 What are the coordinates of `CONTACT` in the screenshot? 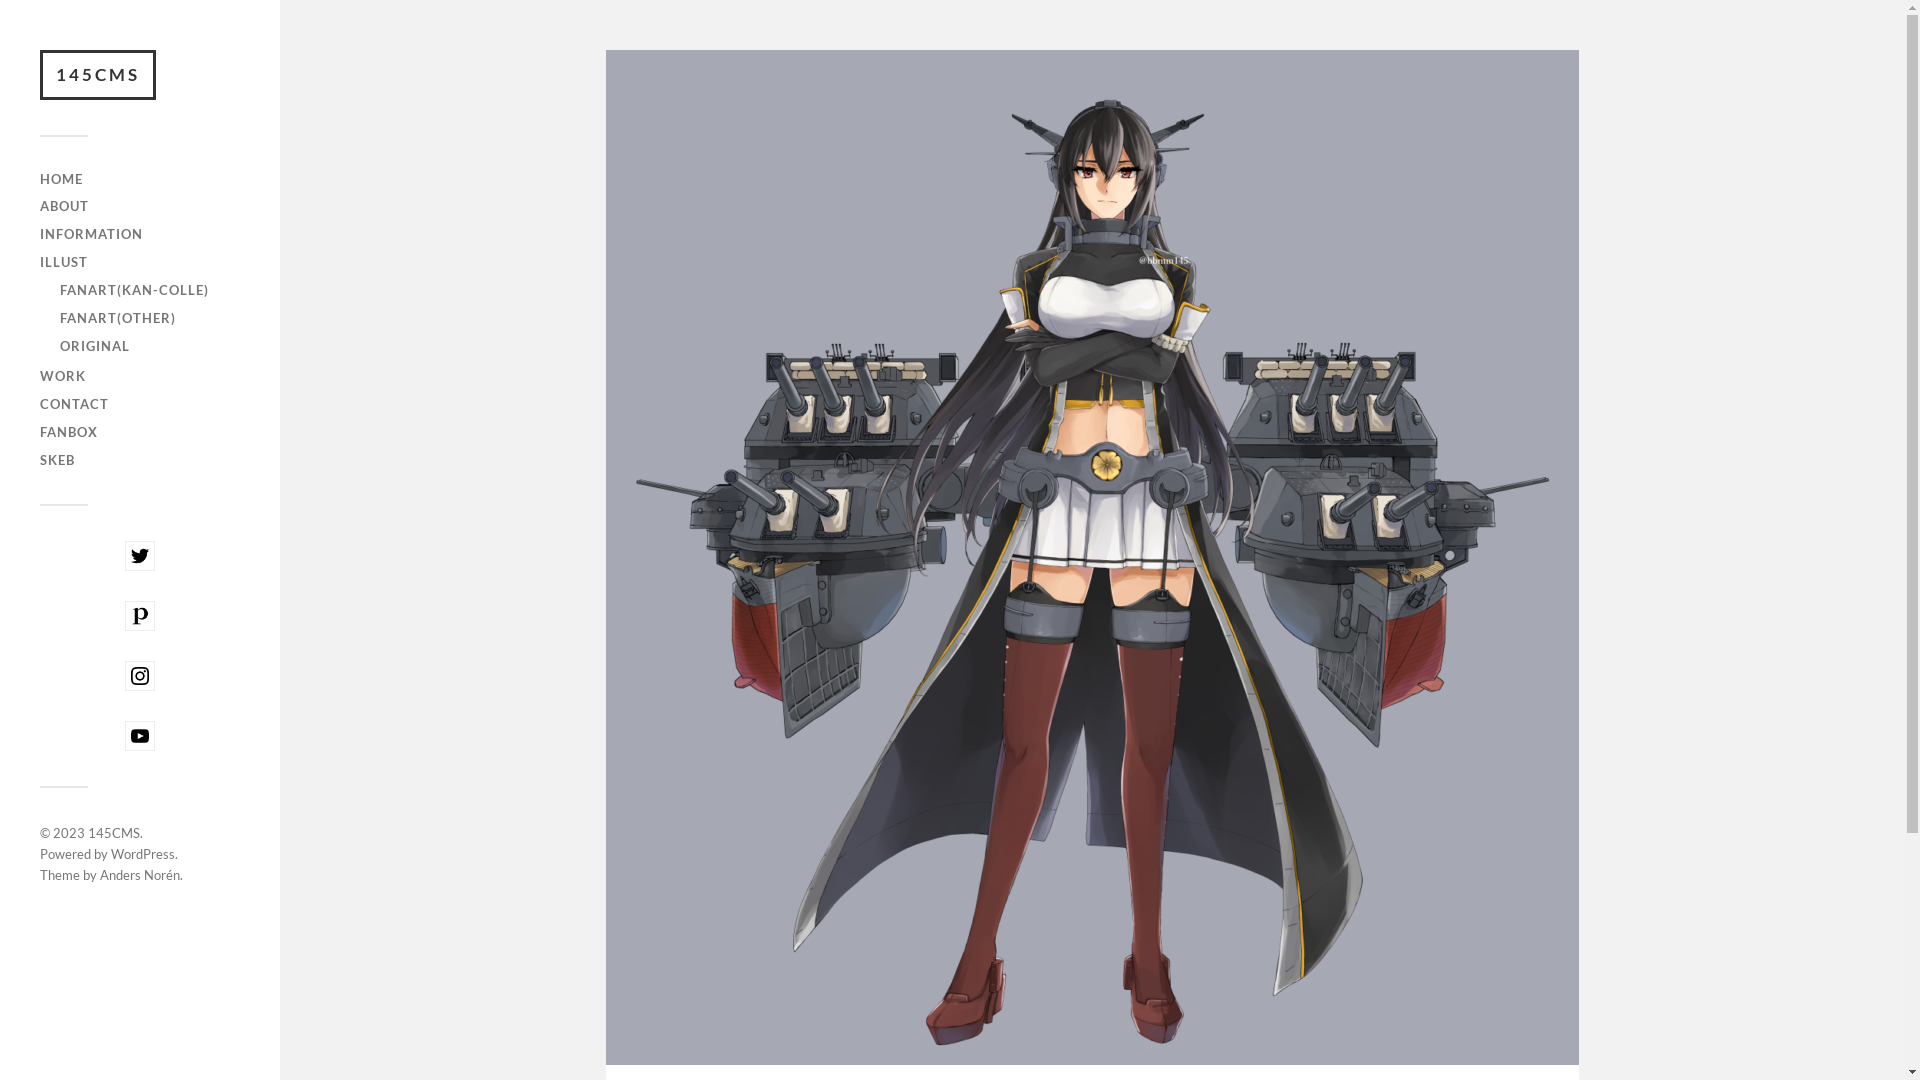 It's located at (74, 404).